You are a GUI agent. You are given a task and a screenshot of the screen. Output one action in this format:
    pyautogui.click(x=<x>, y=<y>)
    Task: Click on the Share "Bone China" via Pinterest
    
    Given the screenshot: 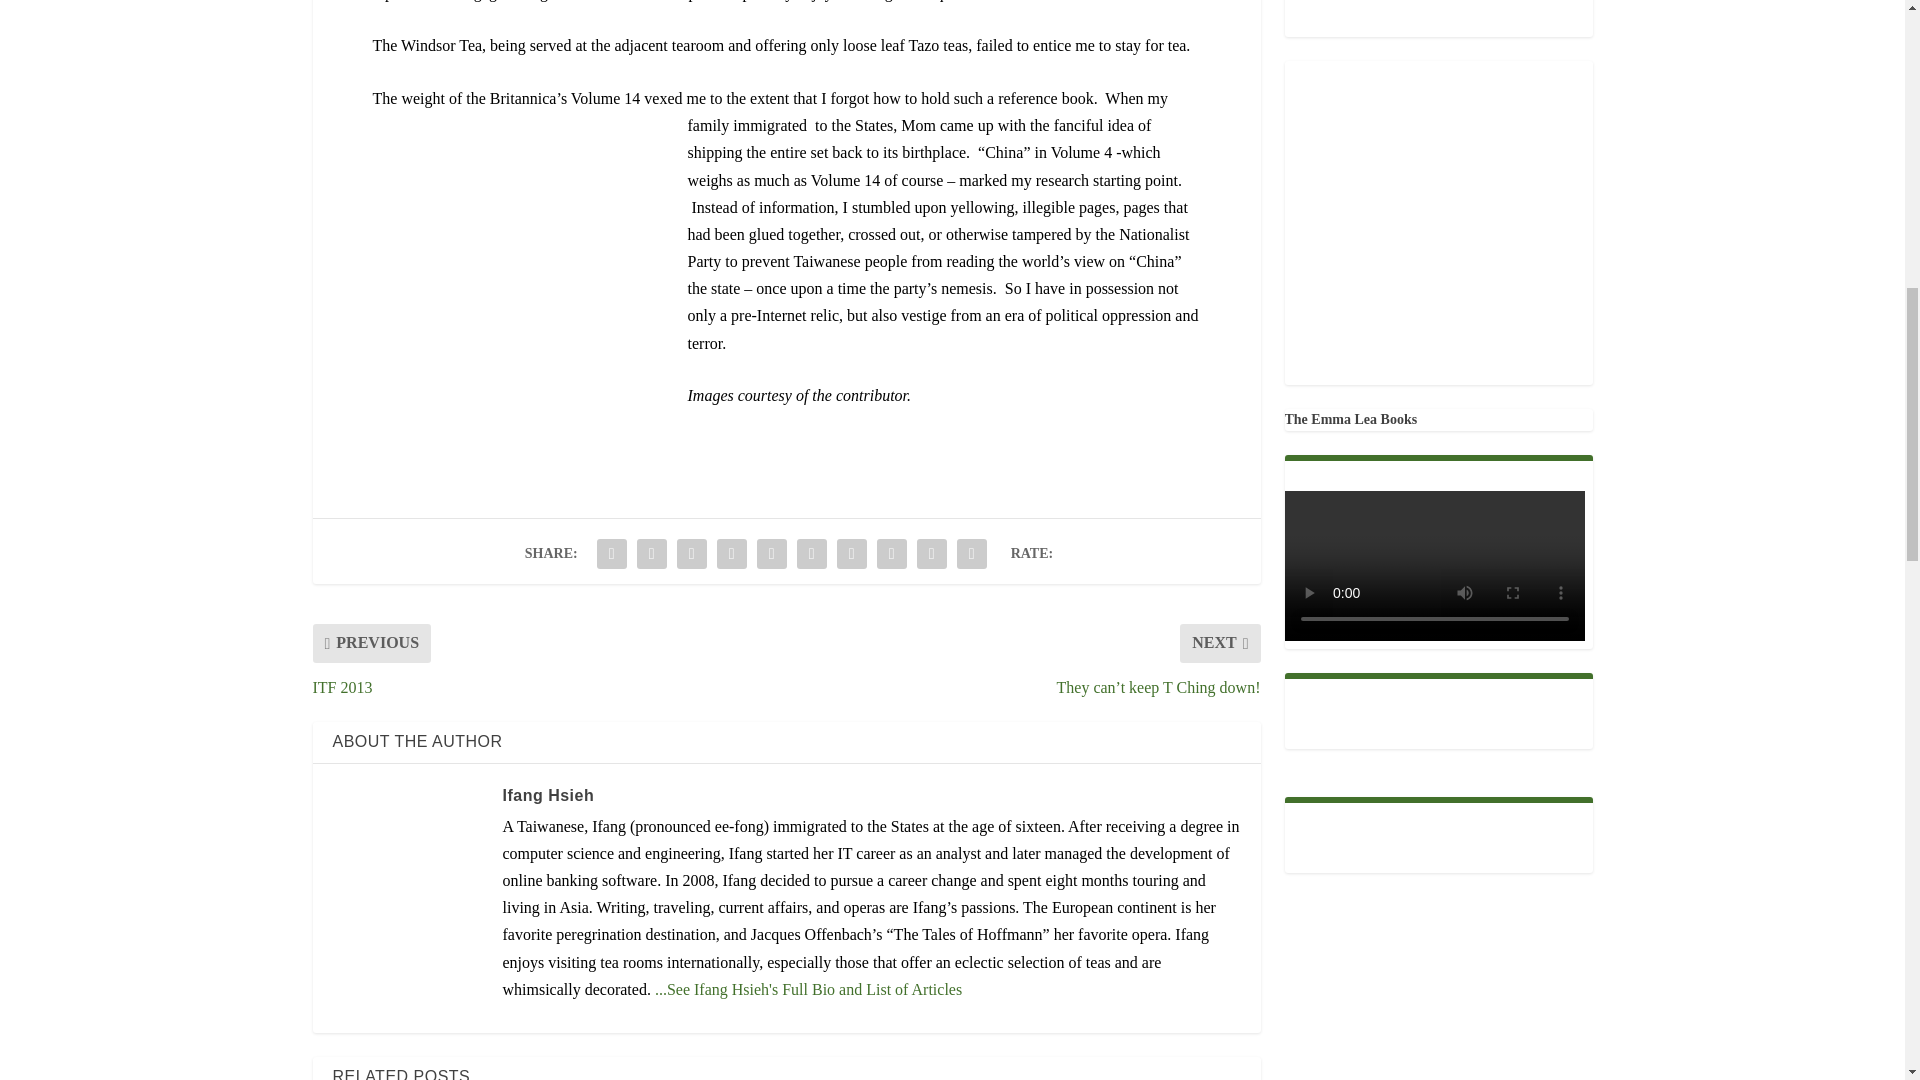 What is the action you would take?
    pyautogui.click(x=772, y=553)
    